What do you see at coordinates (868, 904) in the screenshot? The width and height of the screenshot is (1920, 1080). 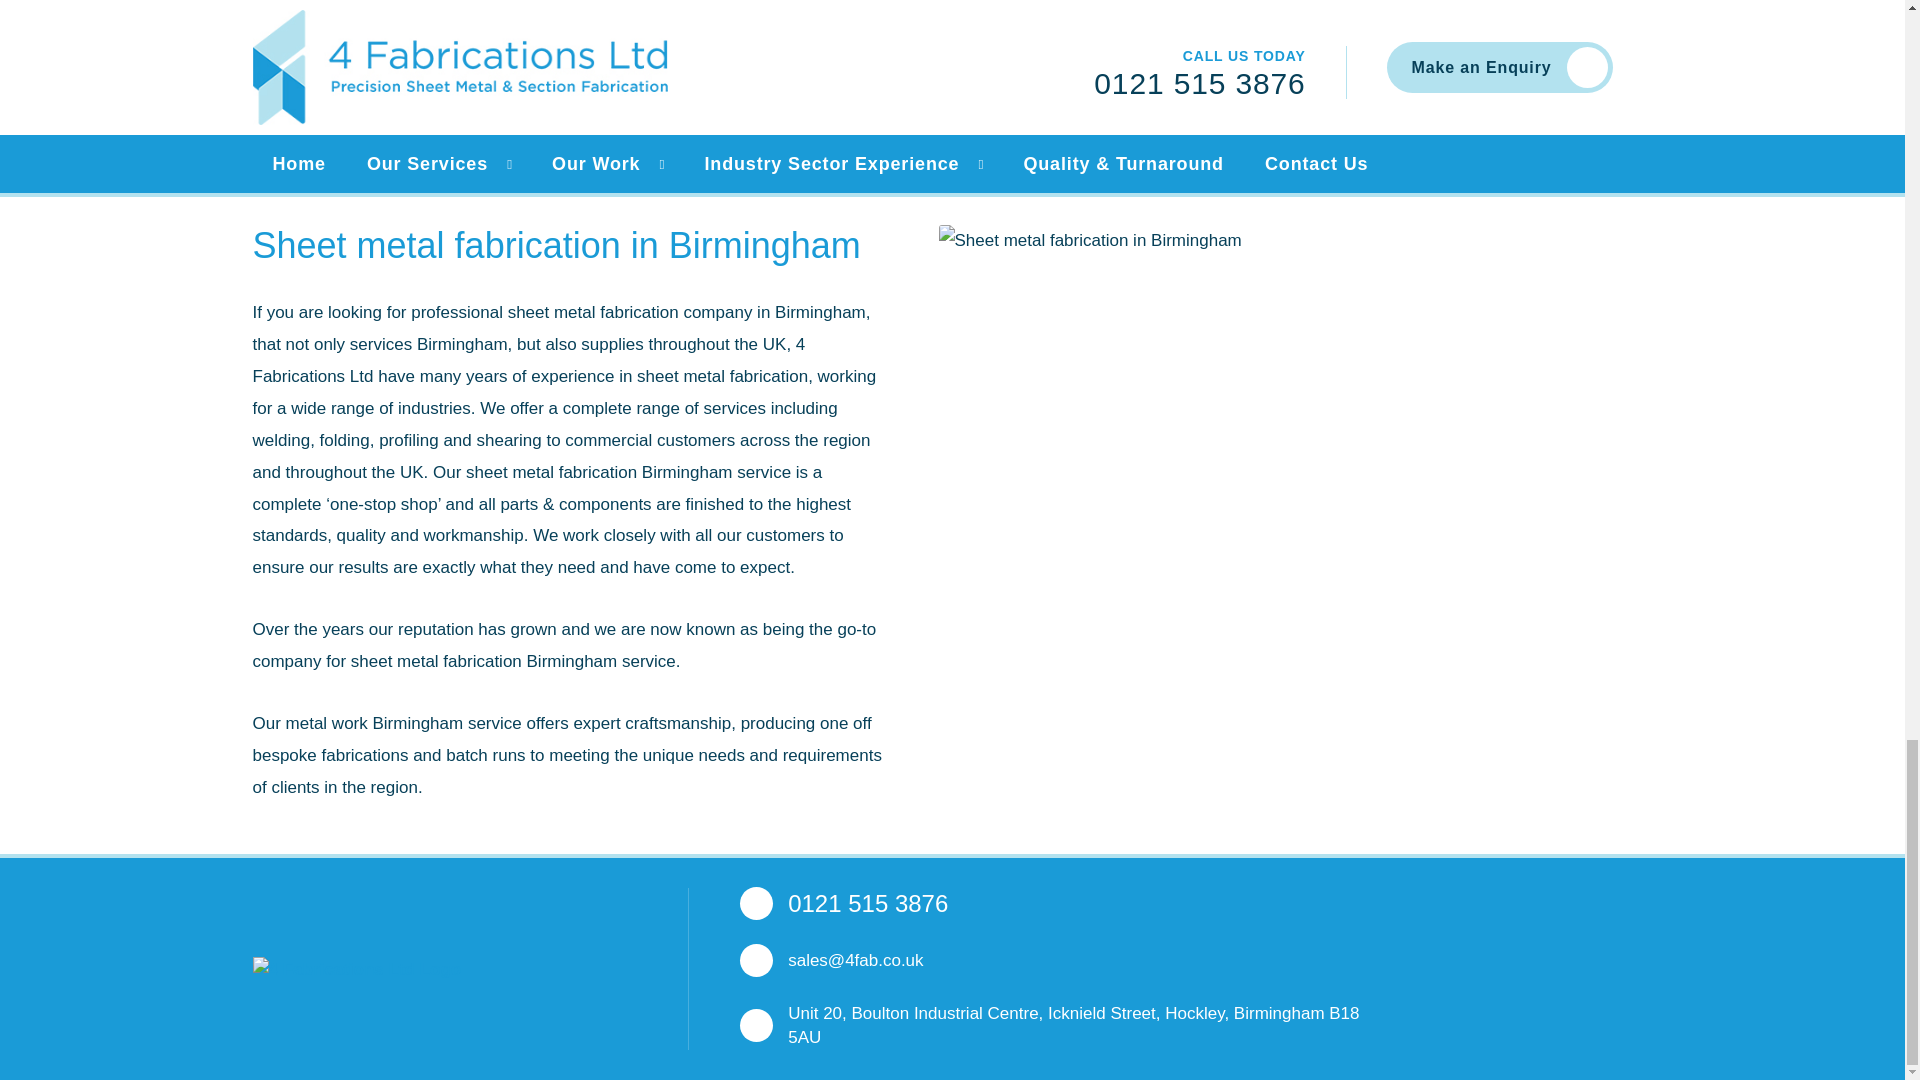 I see `0121 515 3876` at bounding box center [868, 904].